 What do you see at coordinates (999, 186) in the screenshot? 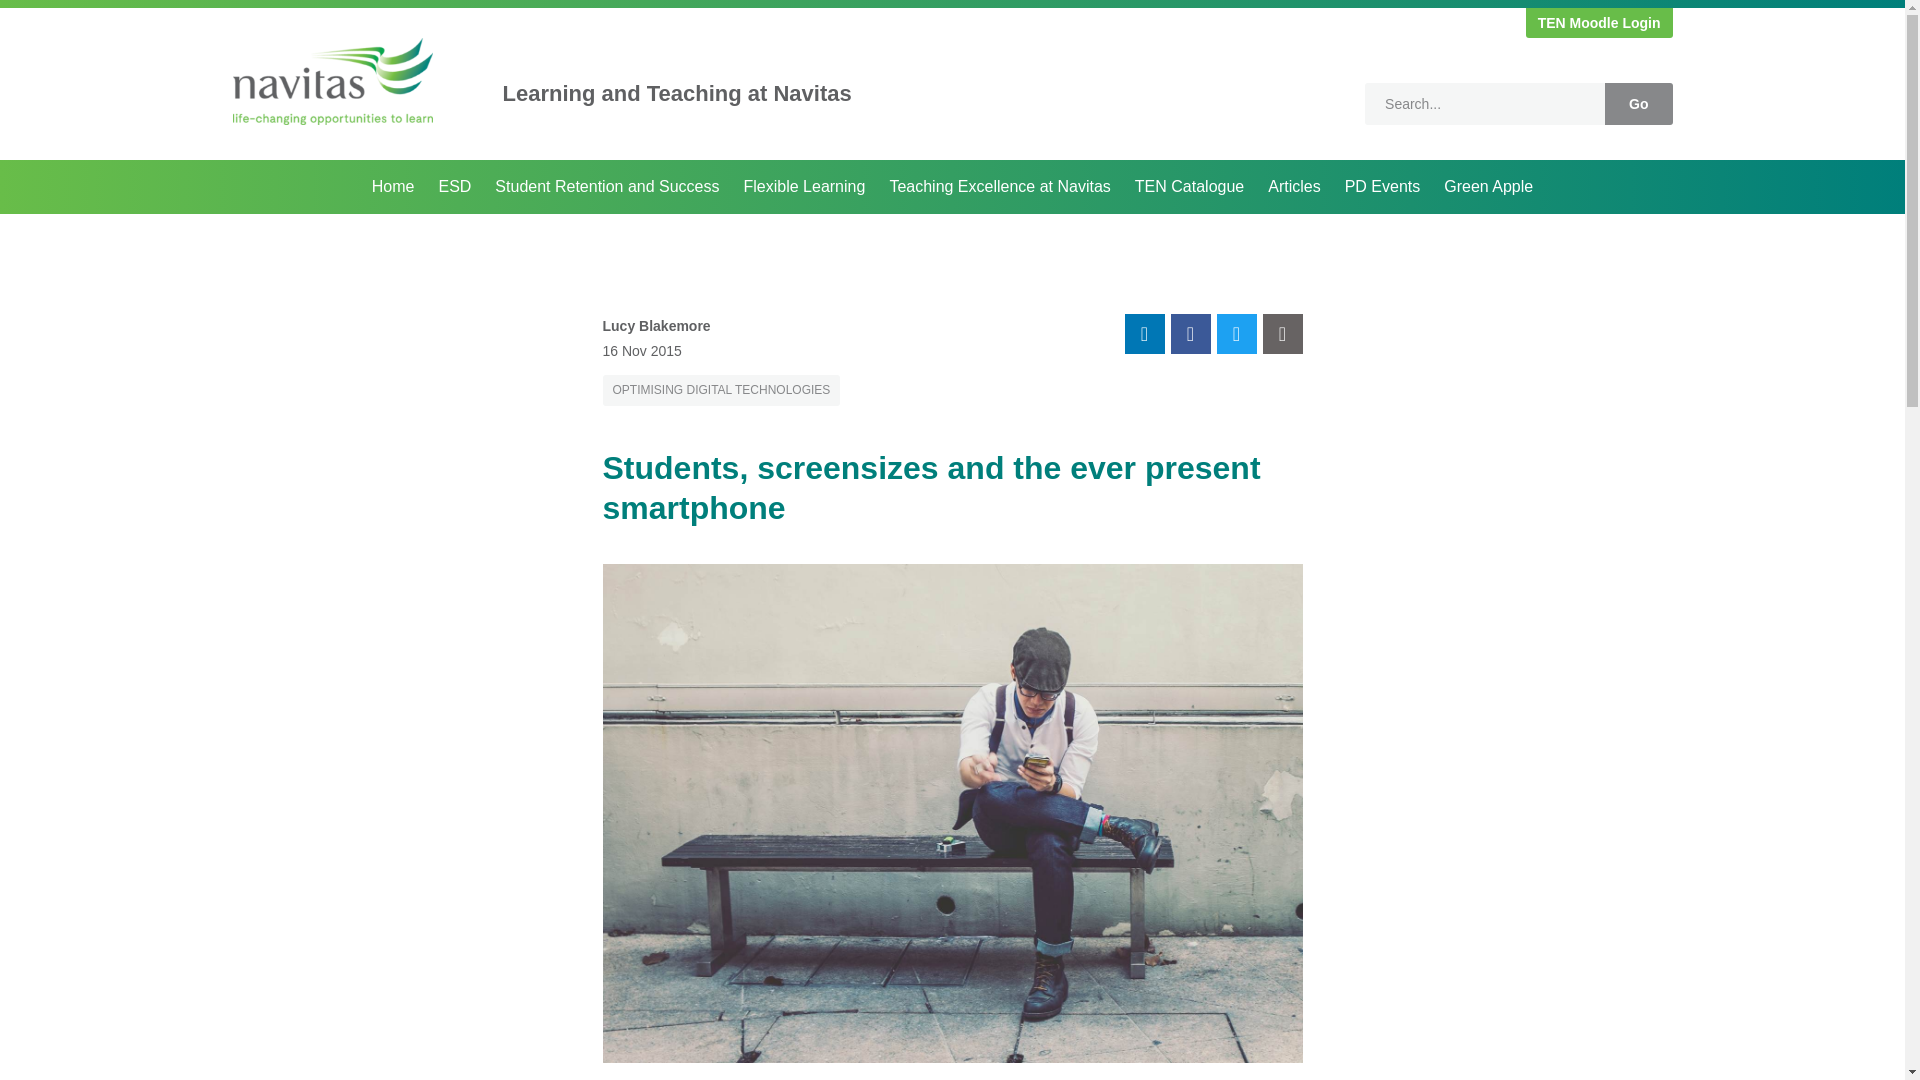
I see `Teaching Excellence at Navitas` at bounding box center [999, 186].